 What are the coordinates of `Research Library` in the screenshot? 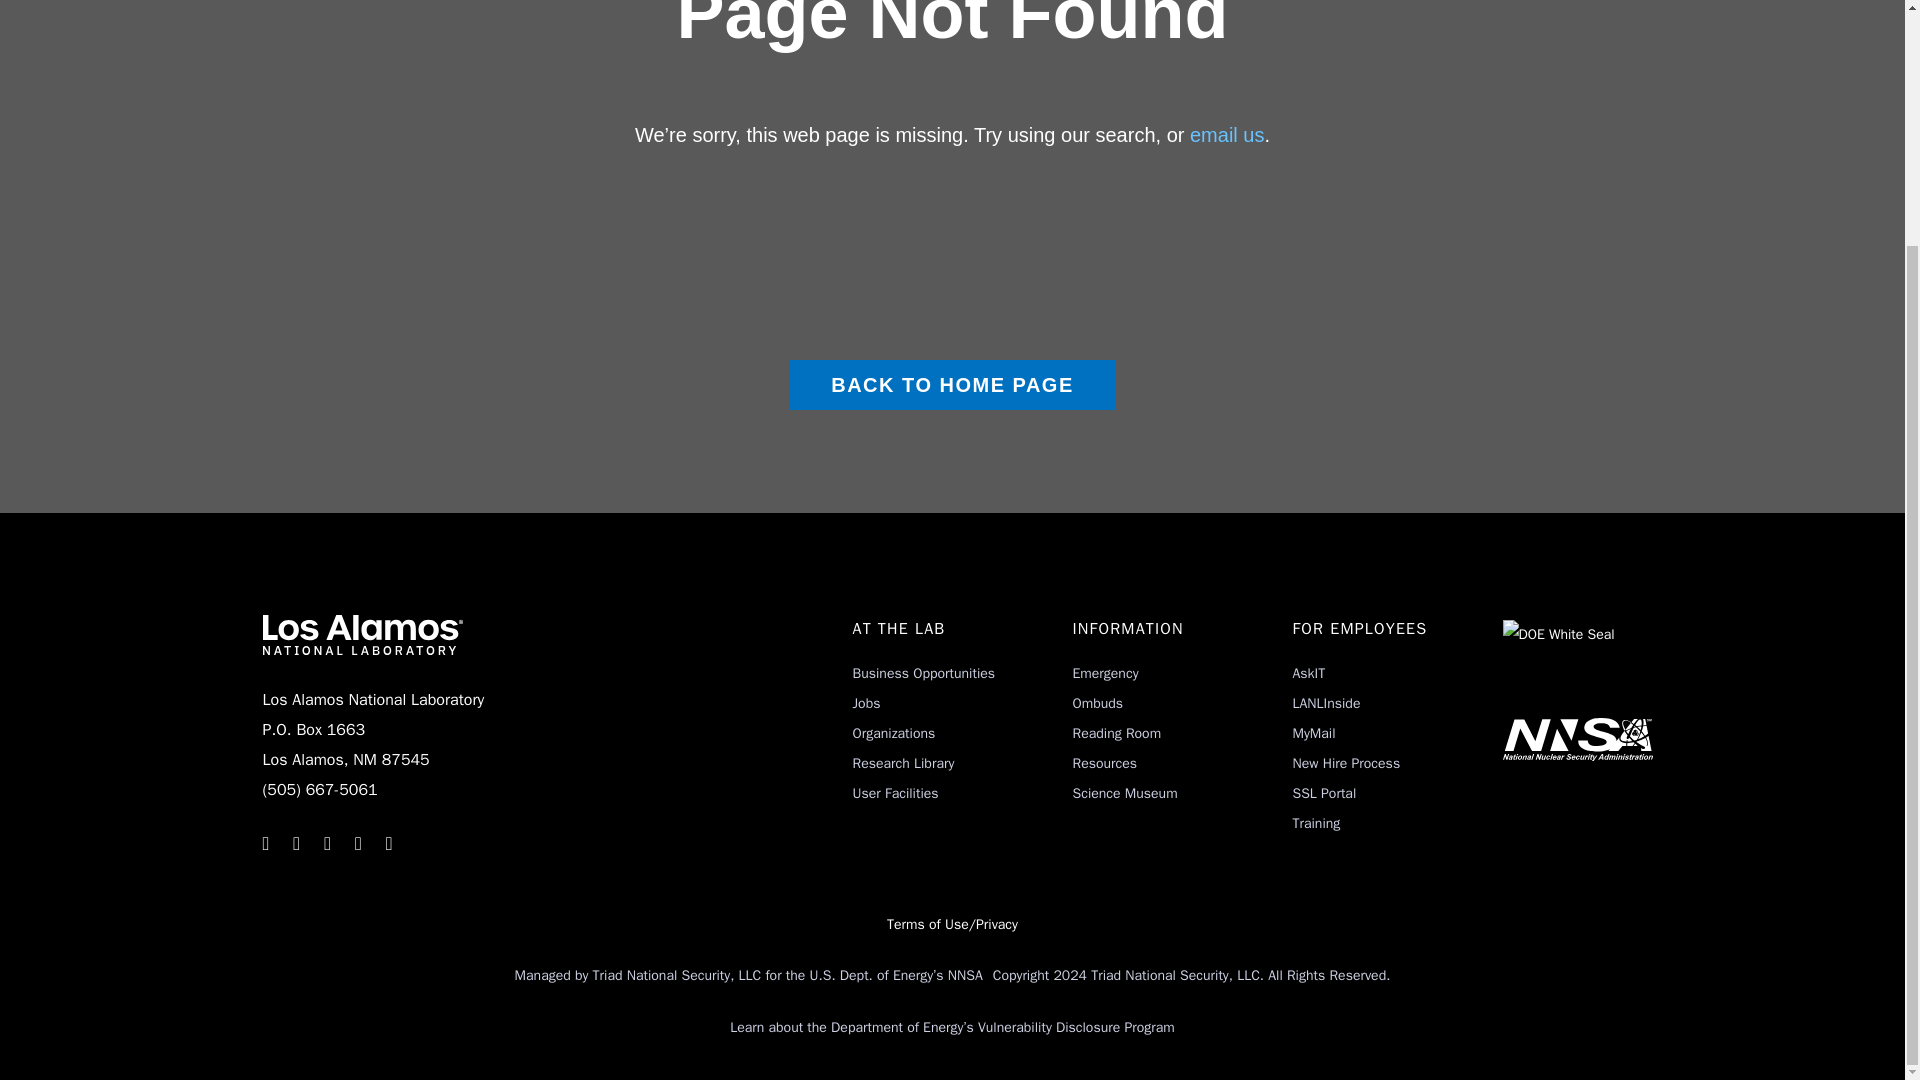 It's located at (903, 763).